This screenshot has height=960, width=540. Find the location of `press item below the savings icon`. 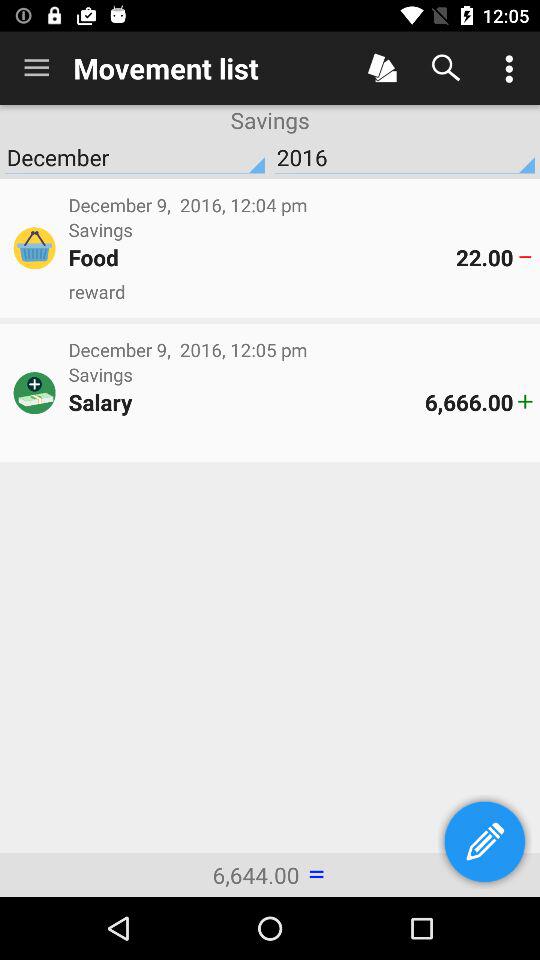

press item below the savings icon is located at coordinates (262, 257).